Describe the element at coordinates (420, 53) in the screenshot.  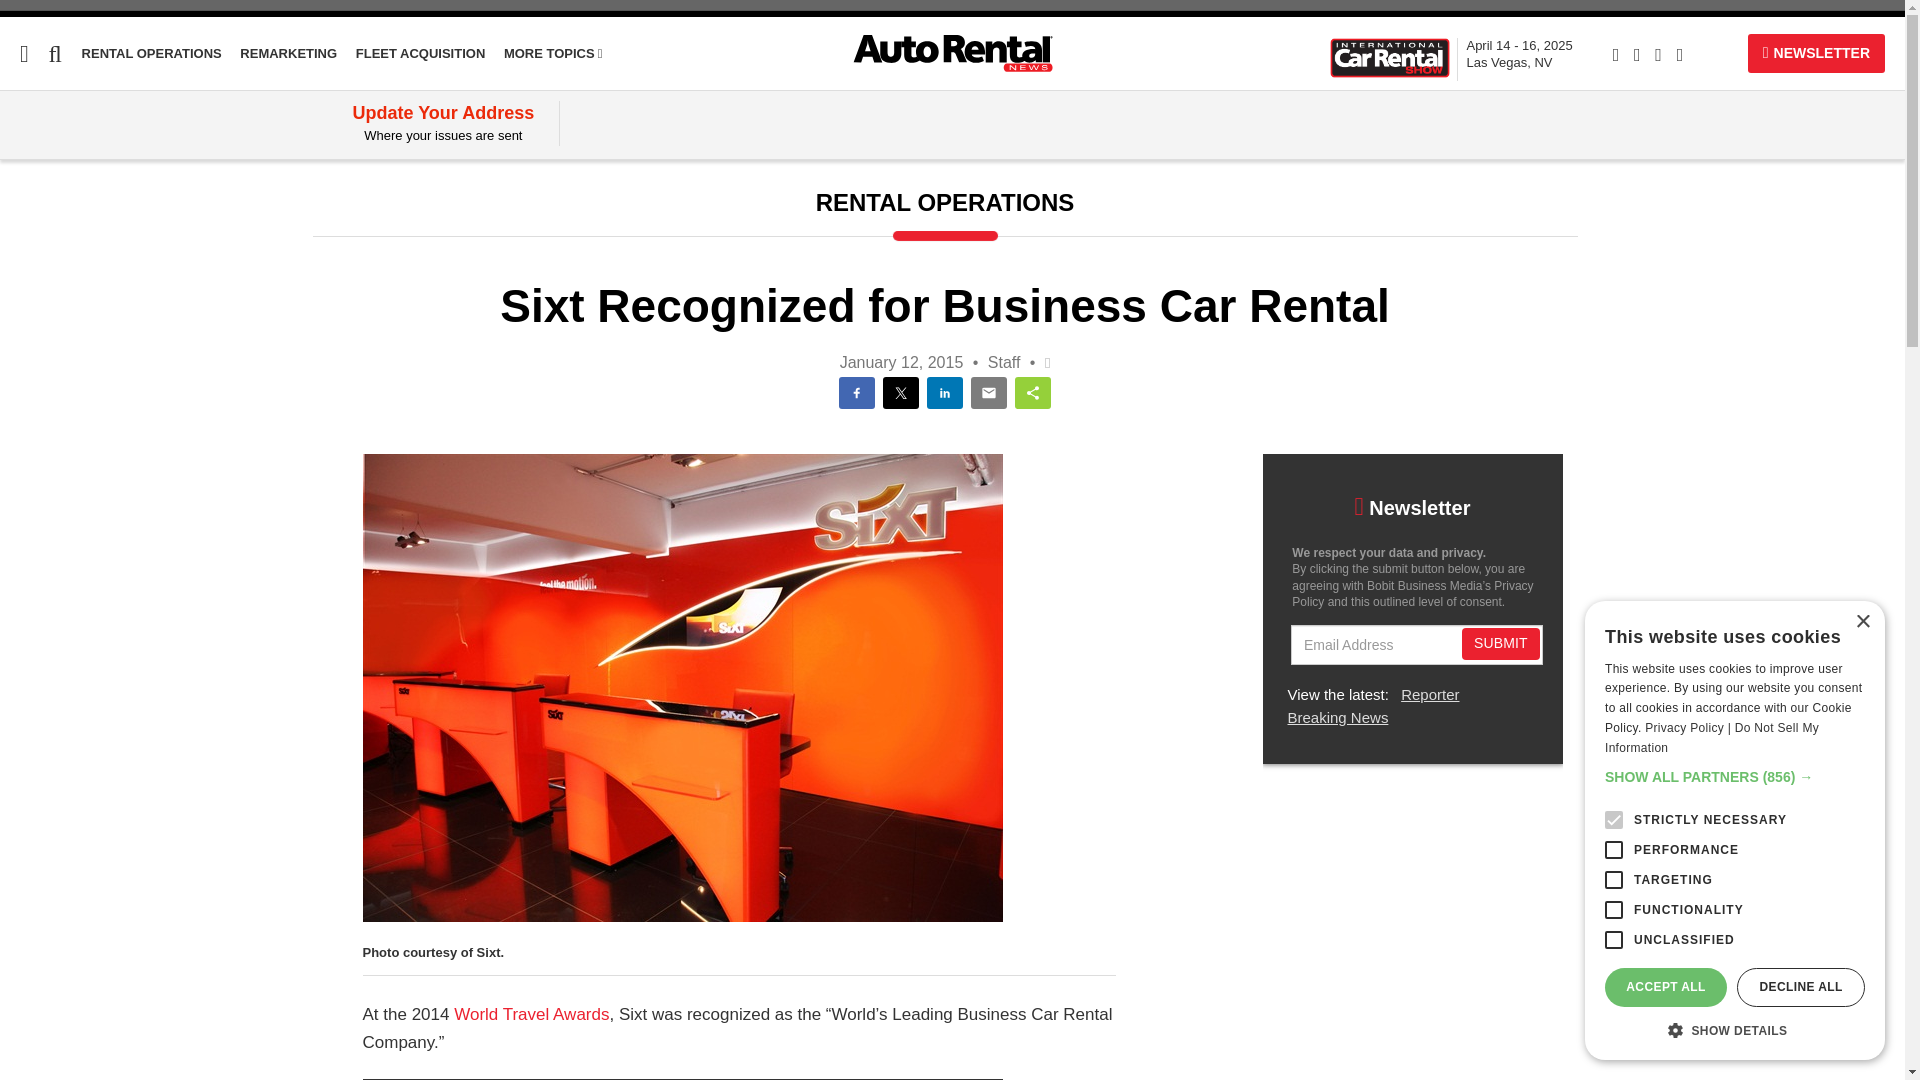
I see `Fleet Acquisition` at that location.